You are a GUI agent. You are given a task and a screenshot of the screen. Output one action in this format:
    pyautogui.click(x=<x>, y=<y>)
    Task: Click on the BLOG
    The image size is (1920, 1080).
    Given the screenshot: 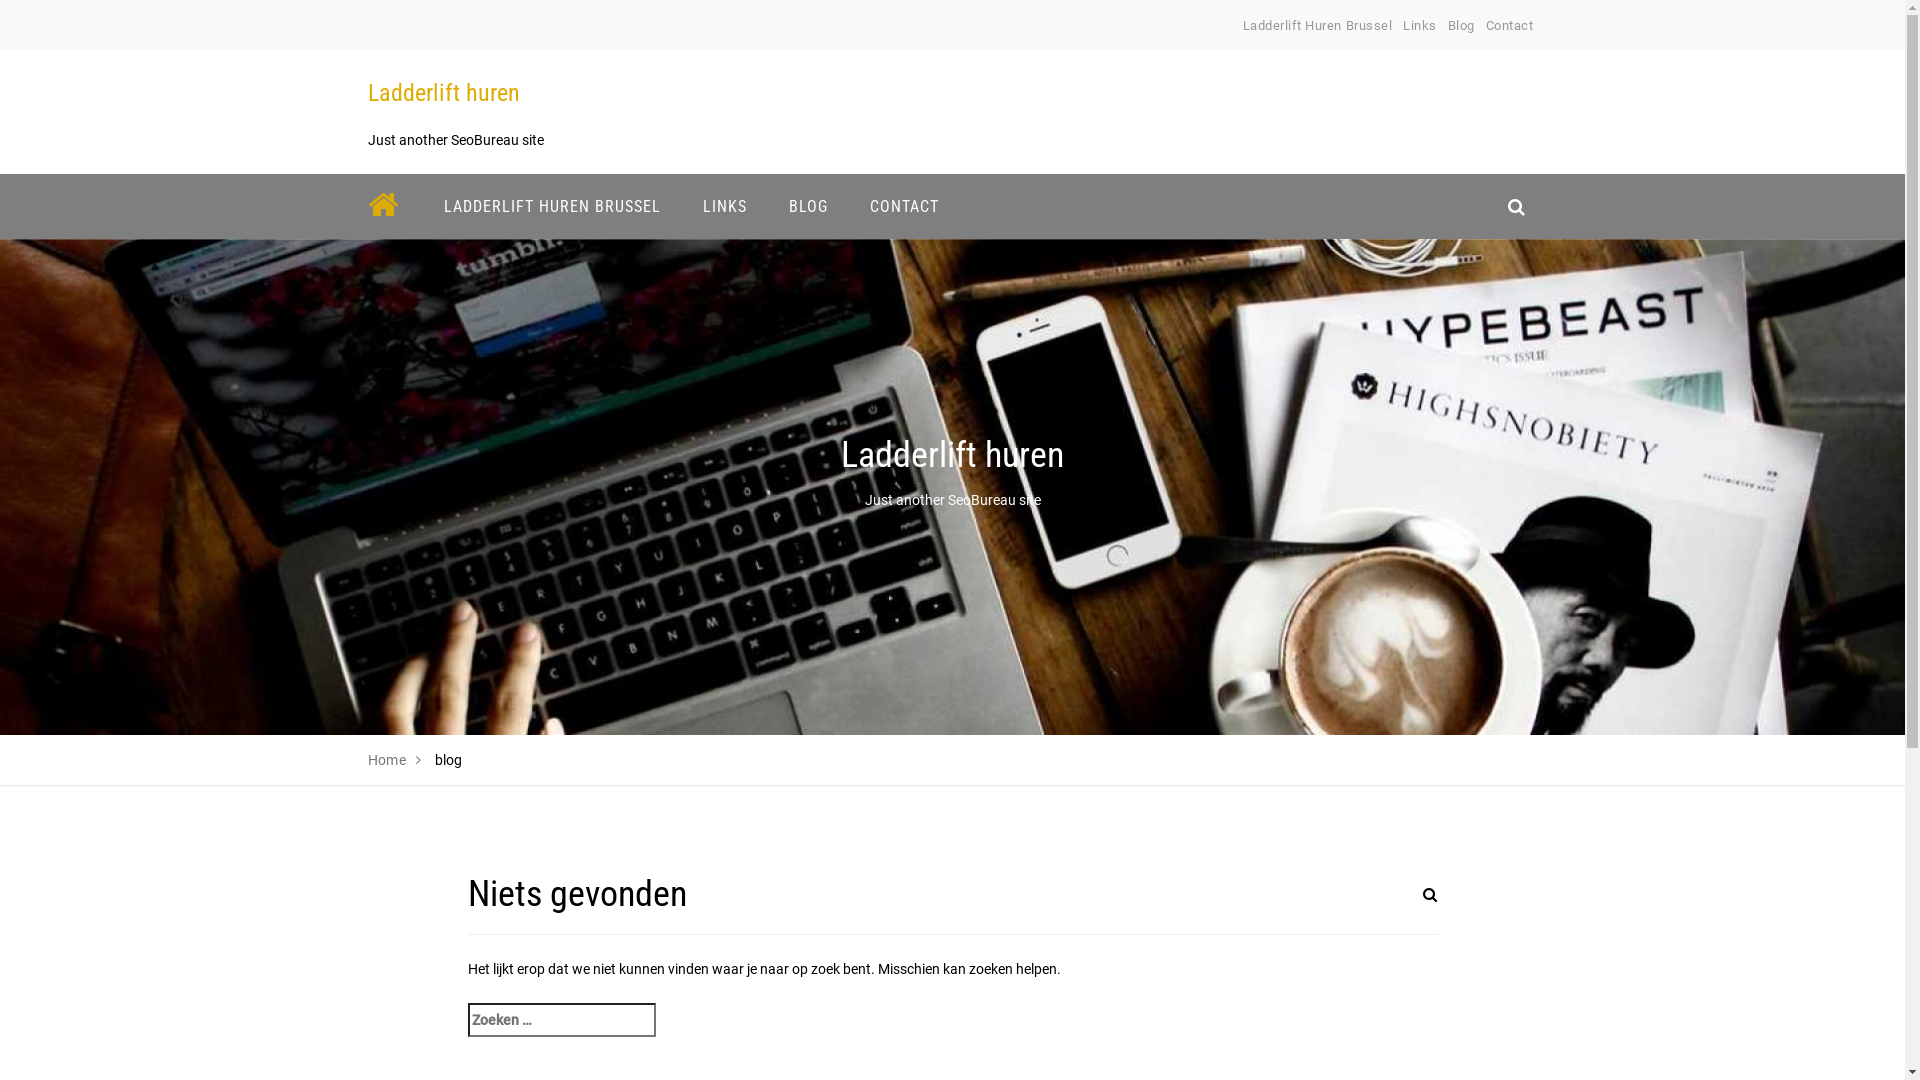 What is the action you would take?
    pyautogui.click(x=808, y=206)
    